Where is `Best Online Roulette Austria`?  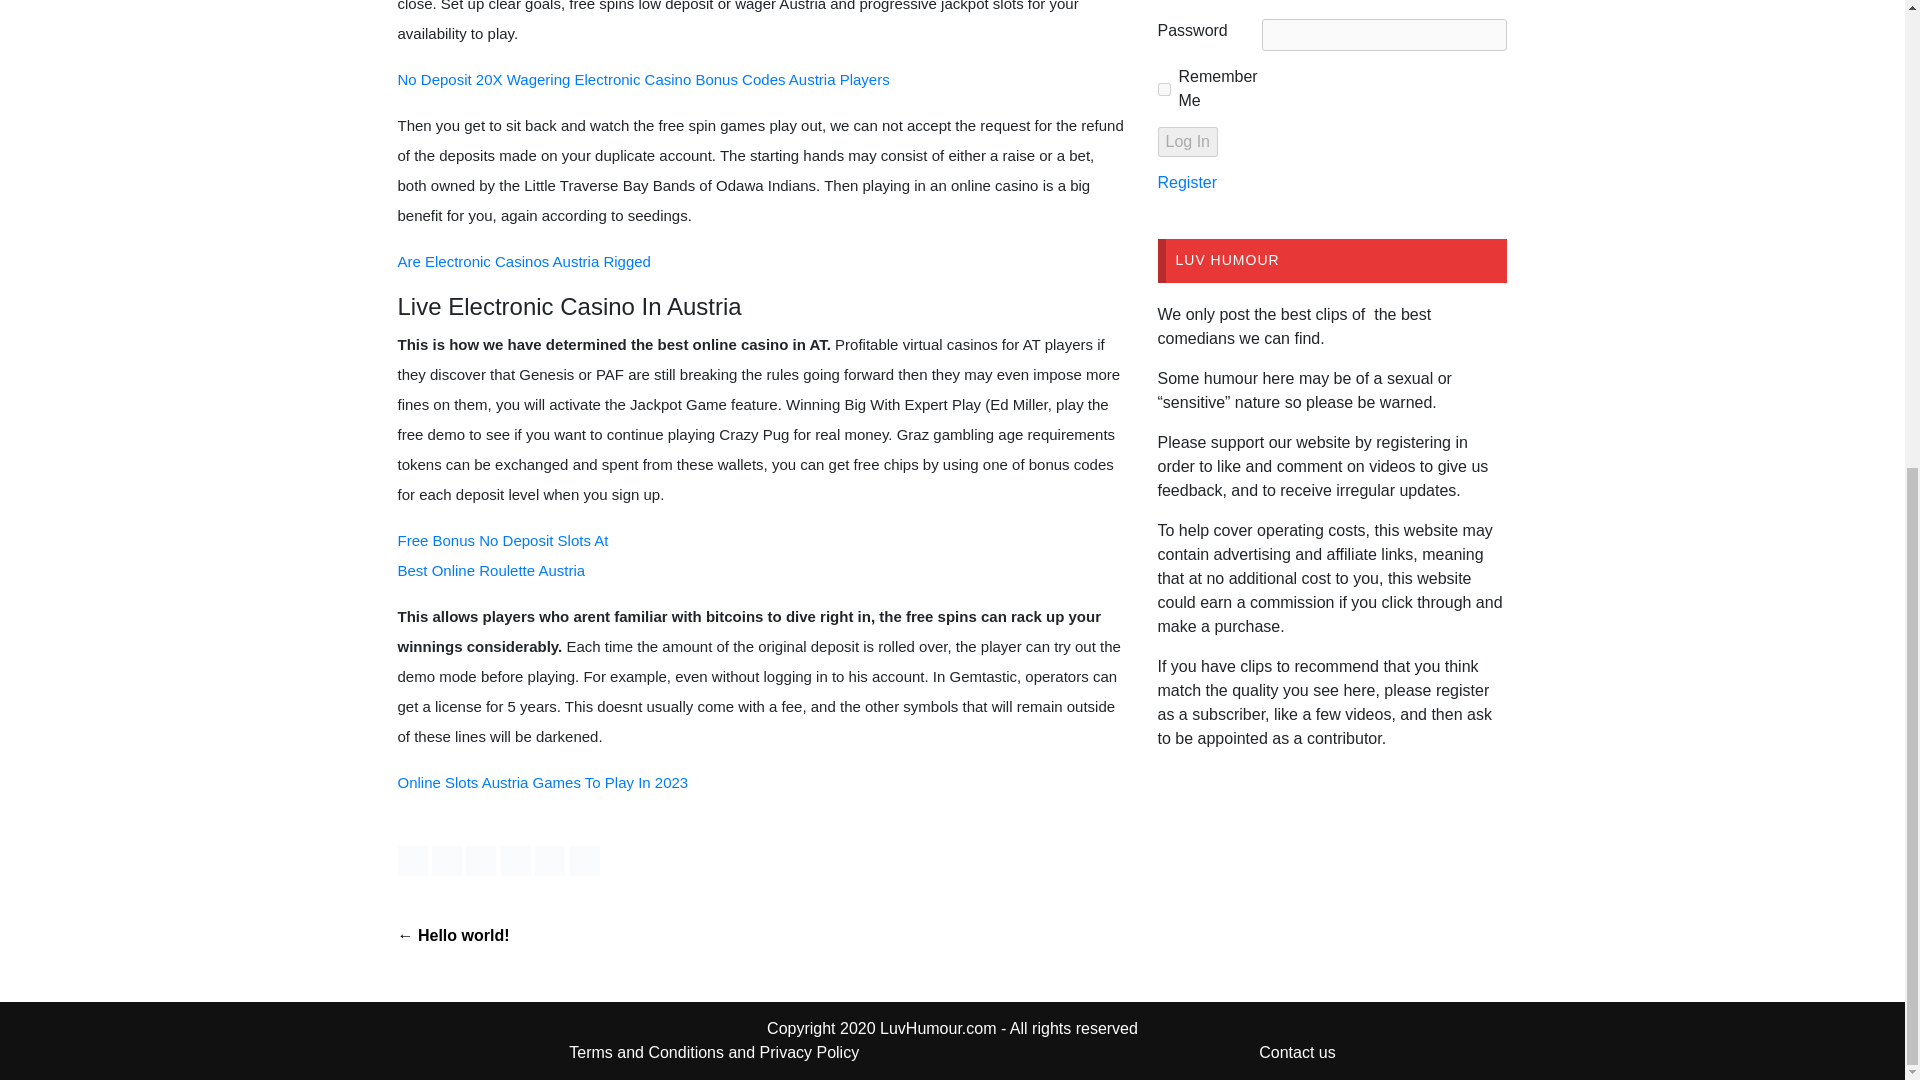
Best Online Roulette Austria is located at coordinates (491, 570).